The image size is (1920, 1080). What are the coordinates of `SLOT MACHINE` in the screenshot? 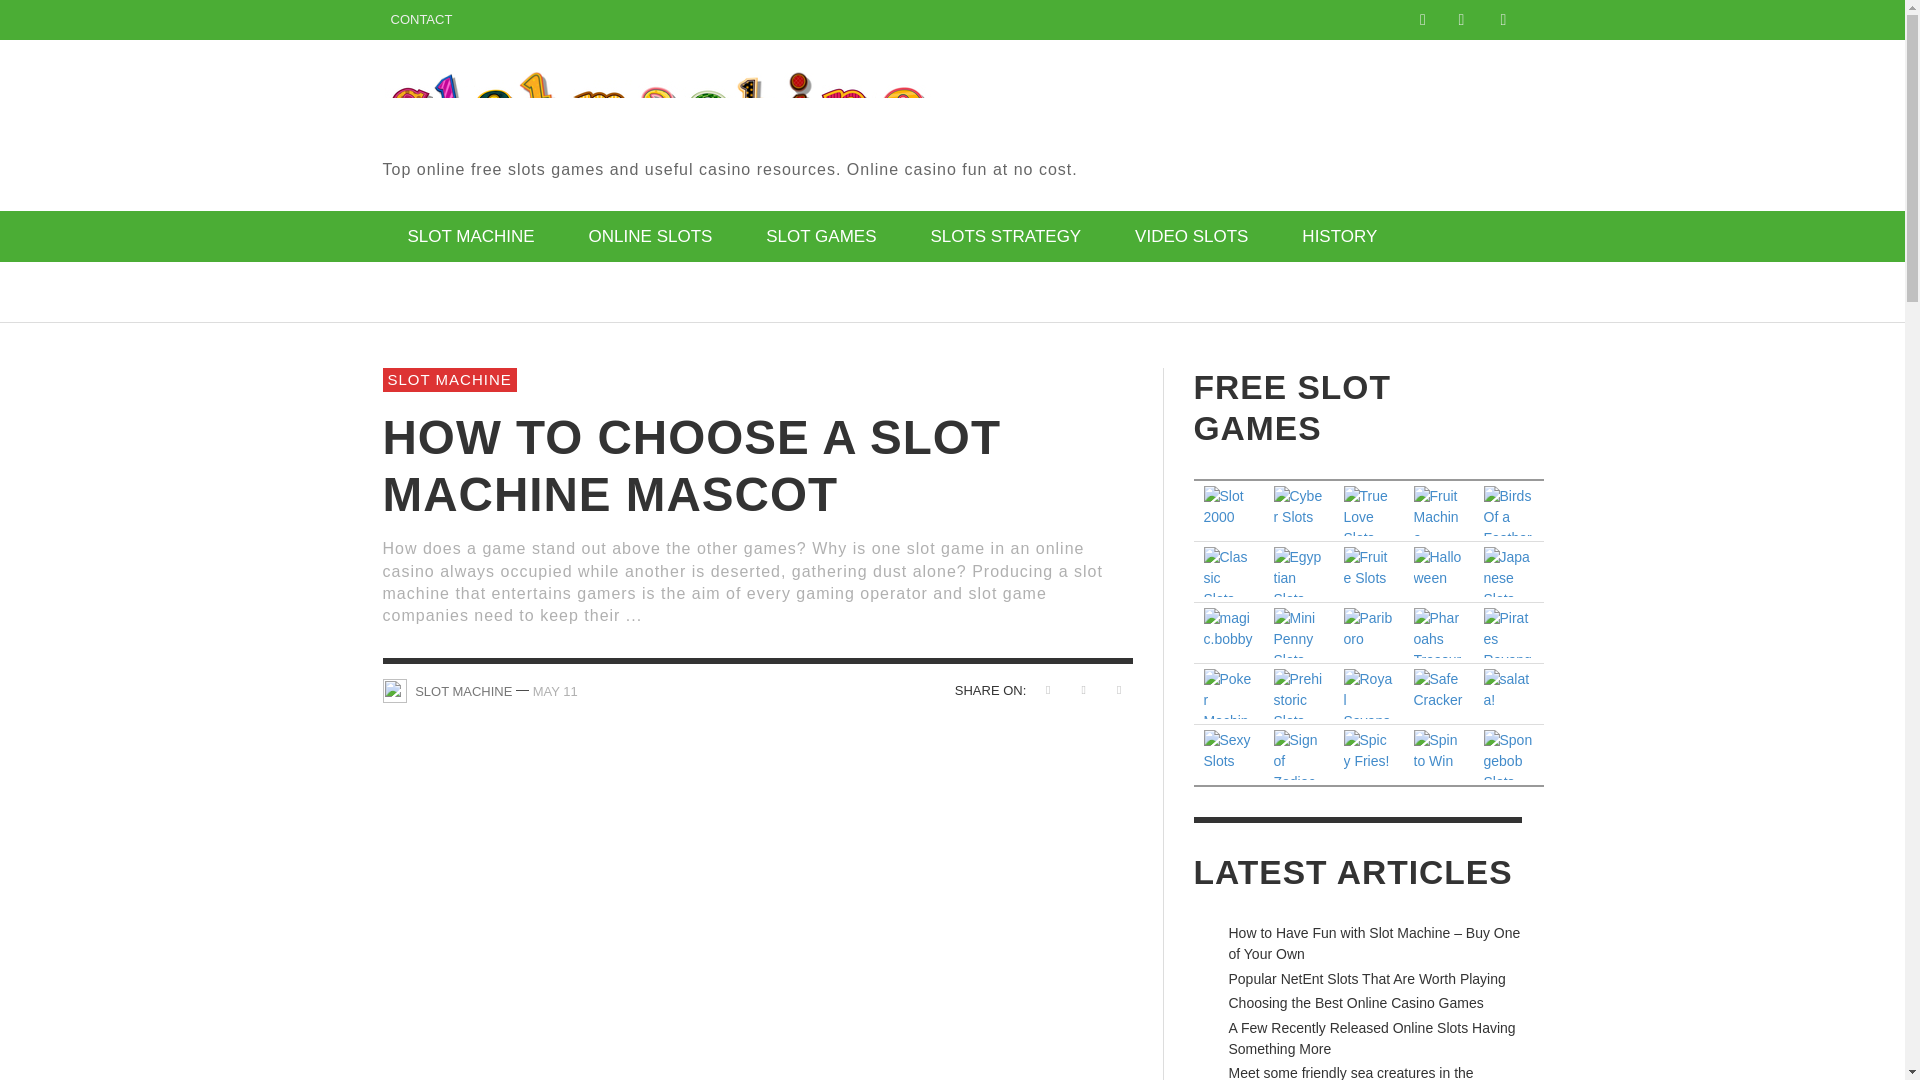 It's located at (470, 236).